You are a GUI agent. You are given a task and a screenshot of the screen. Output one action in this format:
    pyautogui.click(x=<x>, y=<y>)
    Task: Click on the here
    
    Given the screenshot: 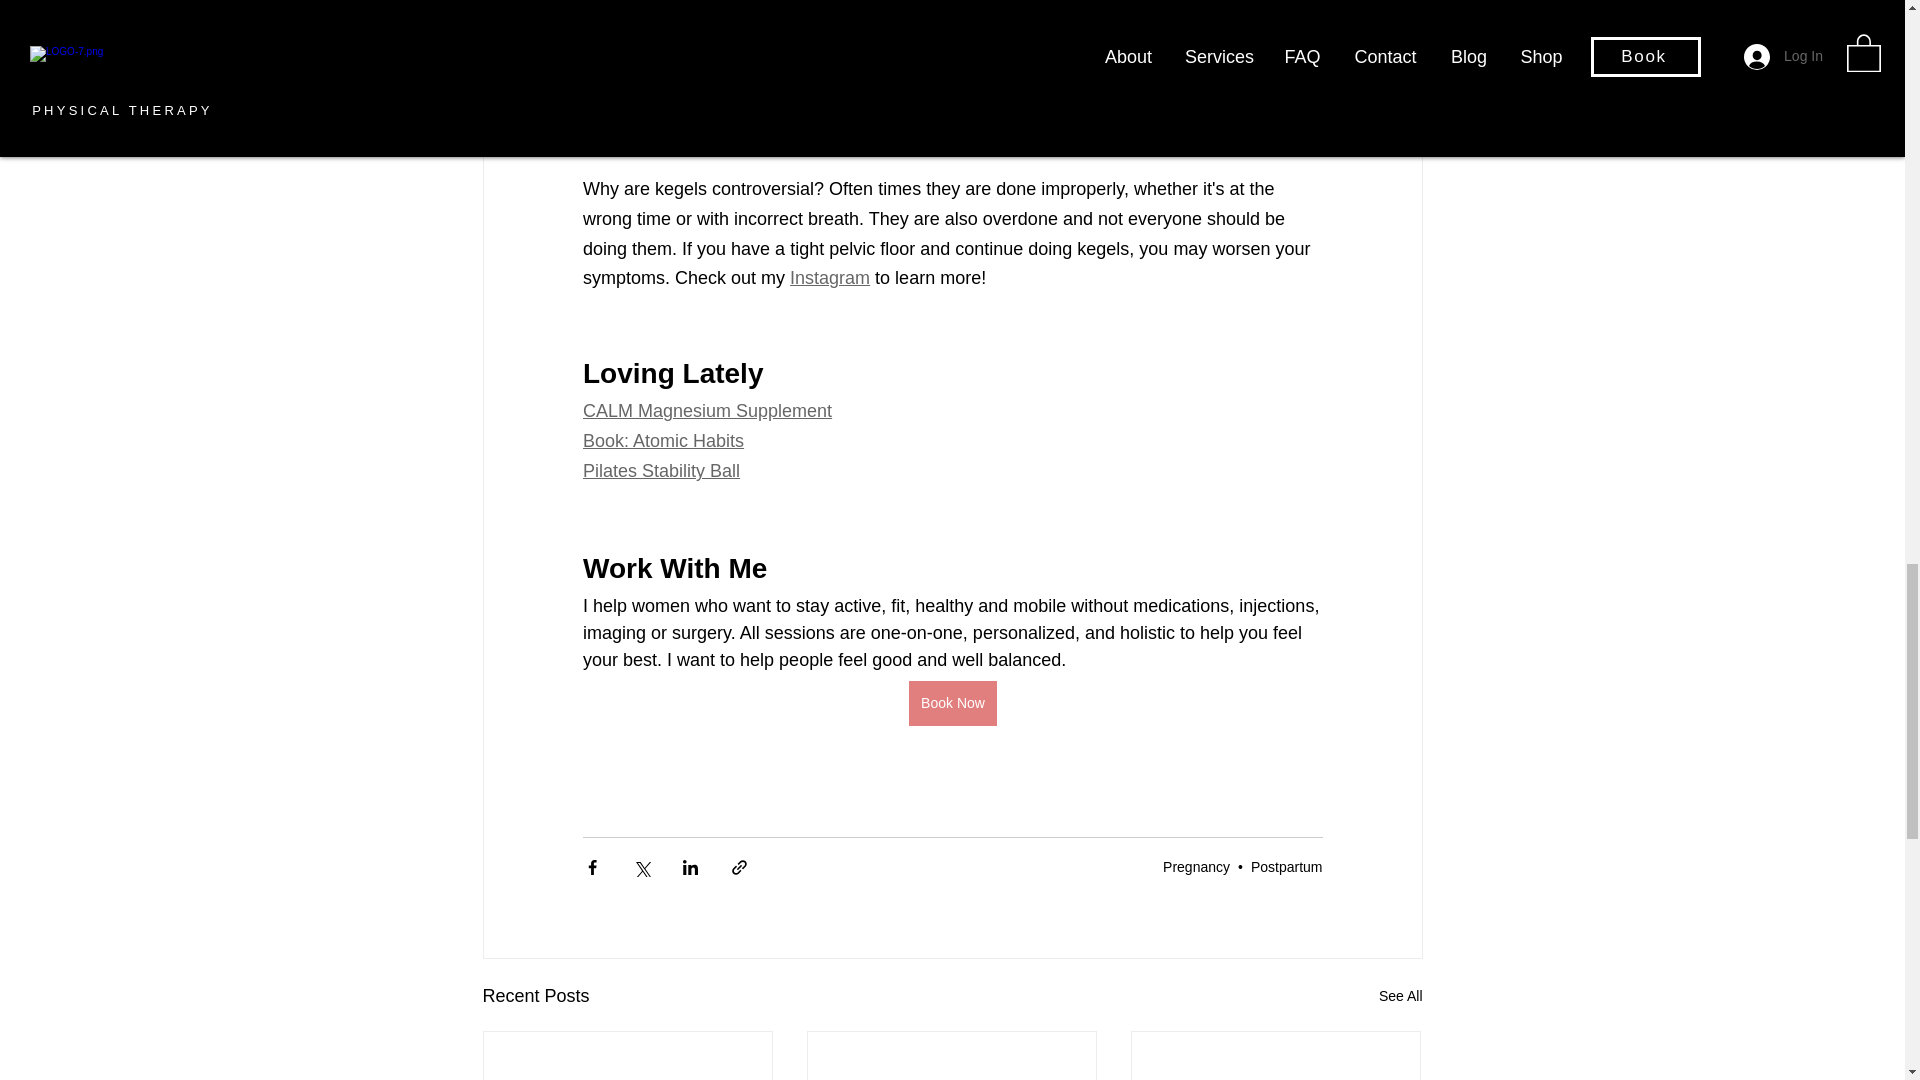 What is the action you would take?
    pyautogui.click(x=1097, y=130)
    